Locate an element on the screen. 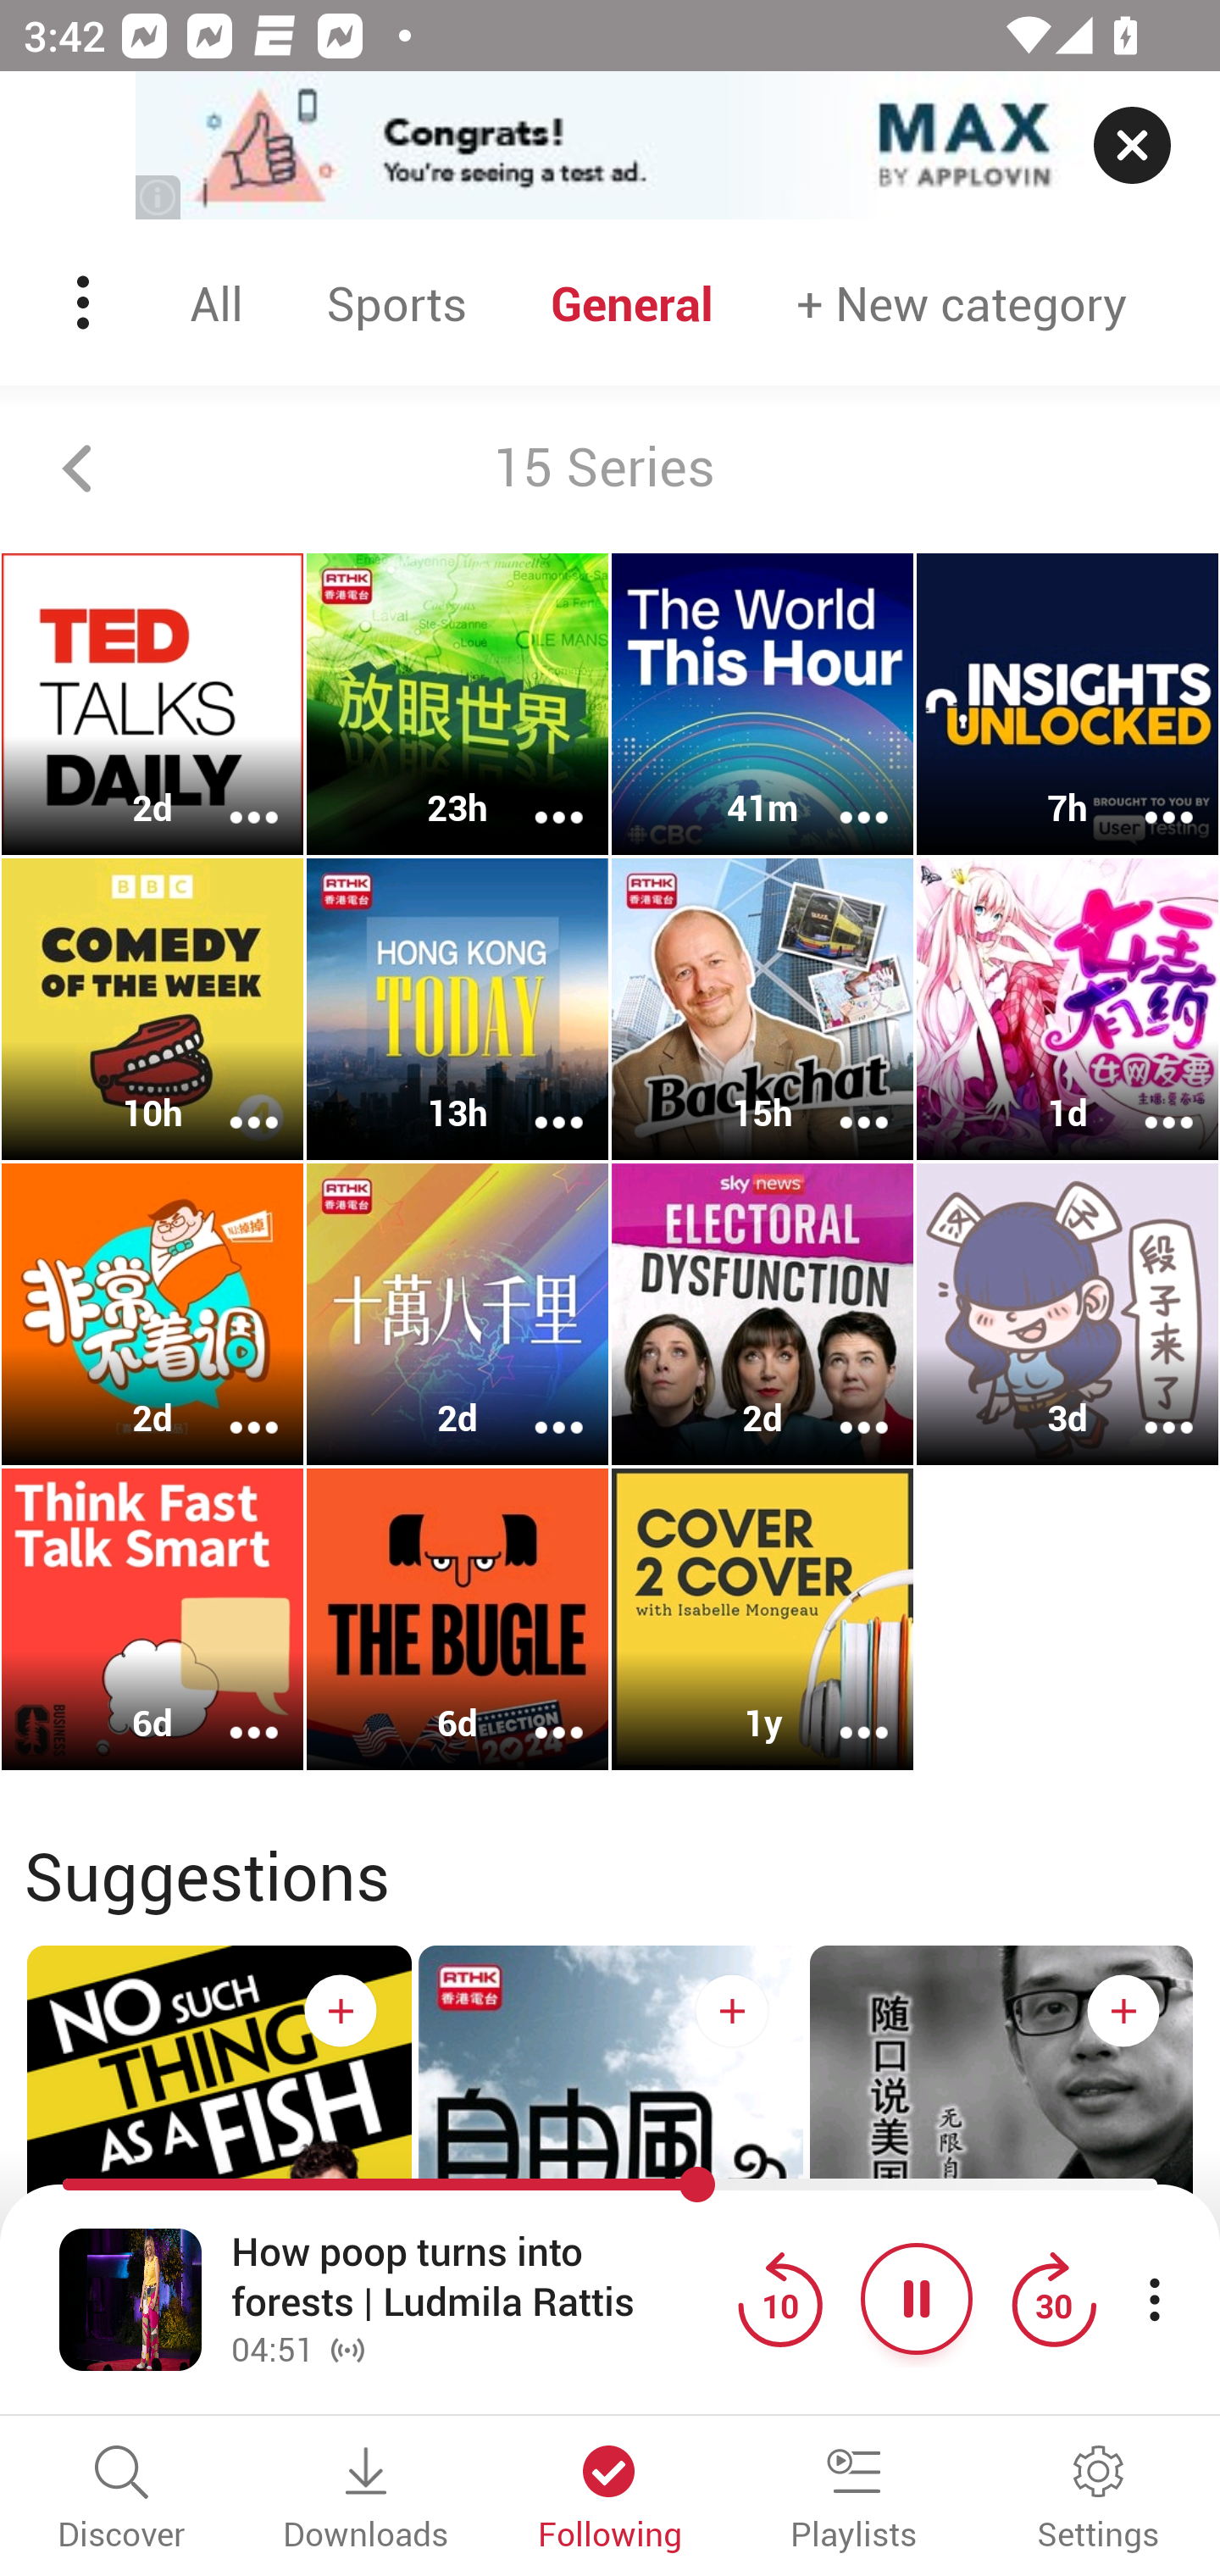  Electoral Dysfunction 2d More options More options is located at coordinates (762, 1313).